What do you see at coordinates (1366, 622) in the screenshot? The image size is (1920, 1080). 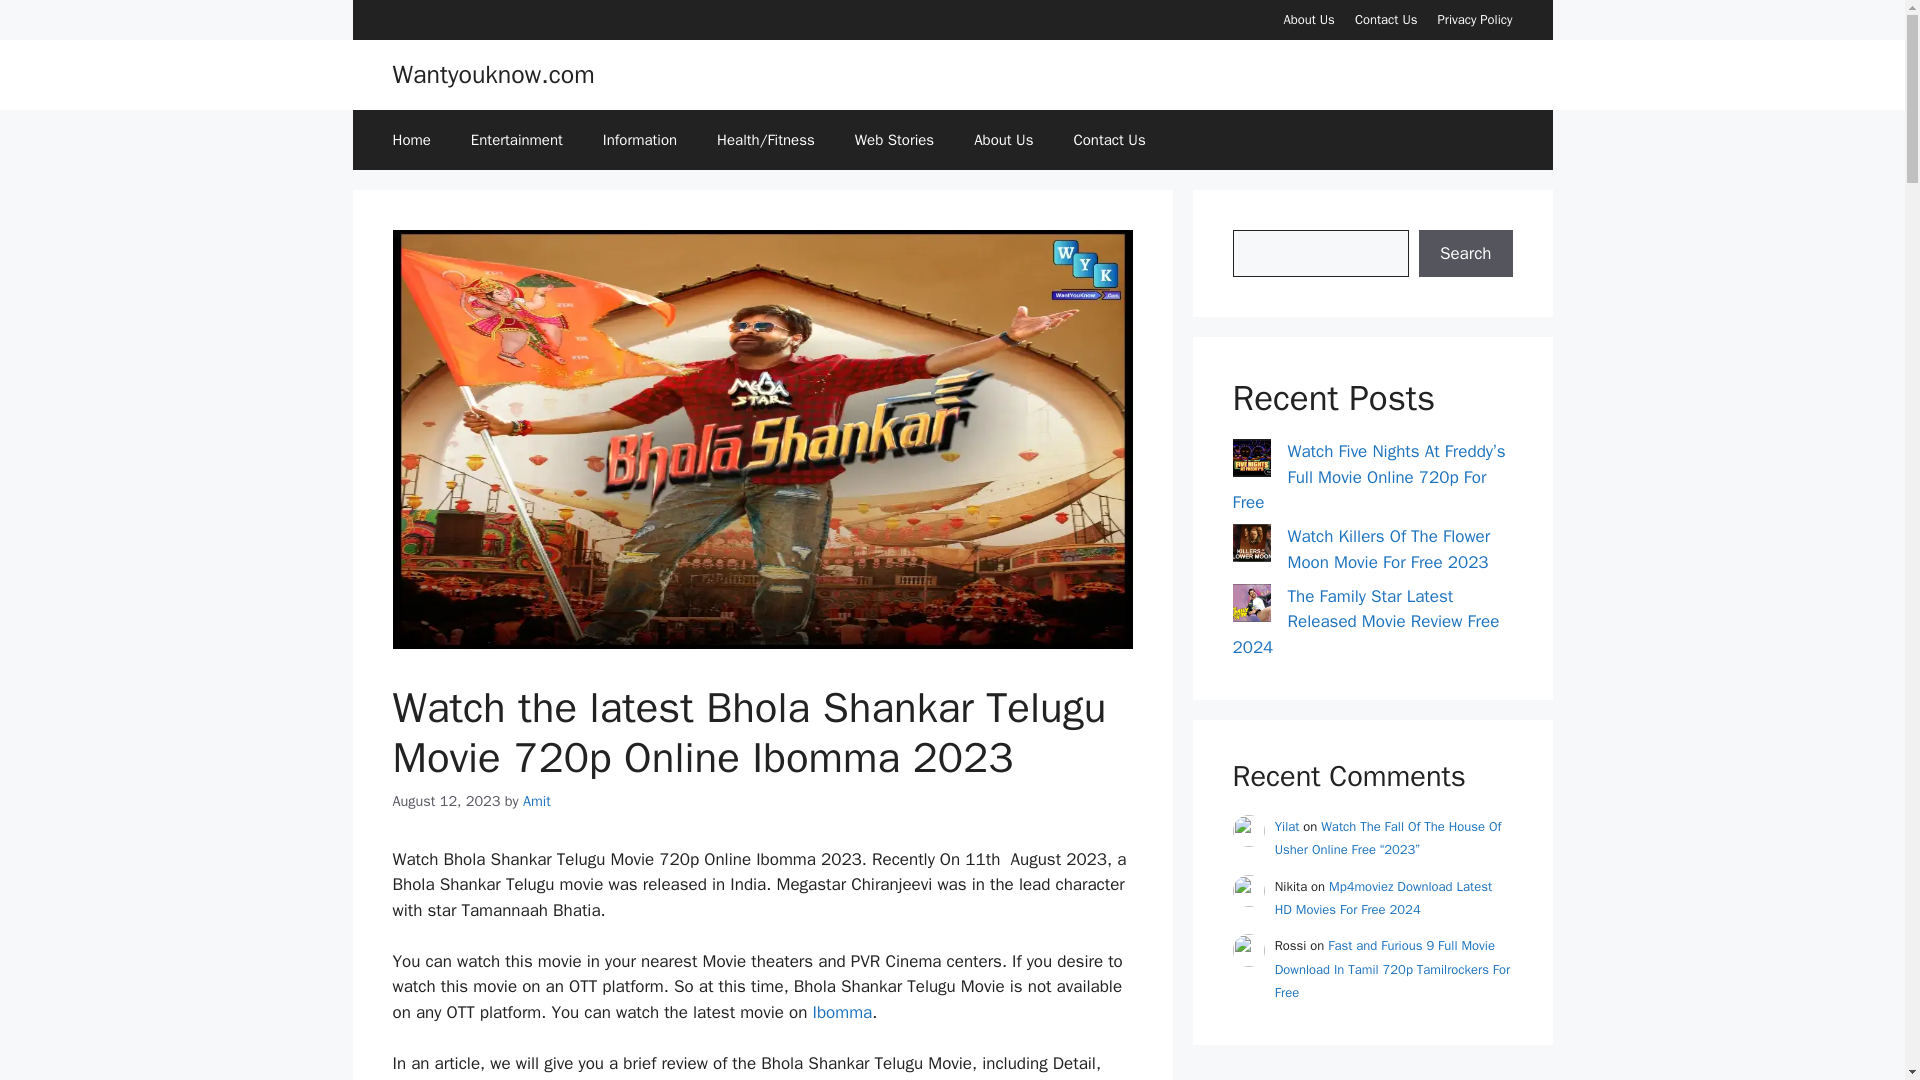 I see `The Family Star Latest Released Movie Review Free 2024` at bounding box center [1366, 622].